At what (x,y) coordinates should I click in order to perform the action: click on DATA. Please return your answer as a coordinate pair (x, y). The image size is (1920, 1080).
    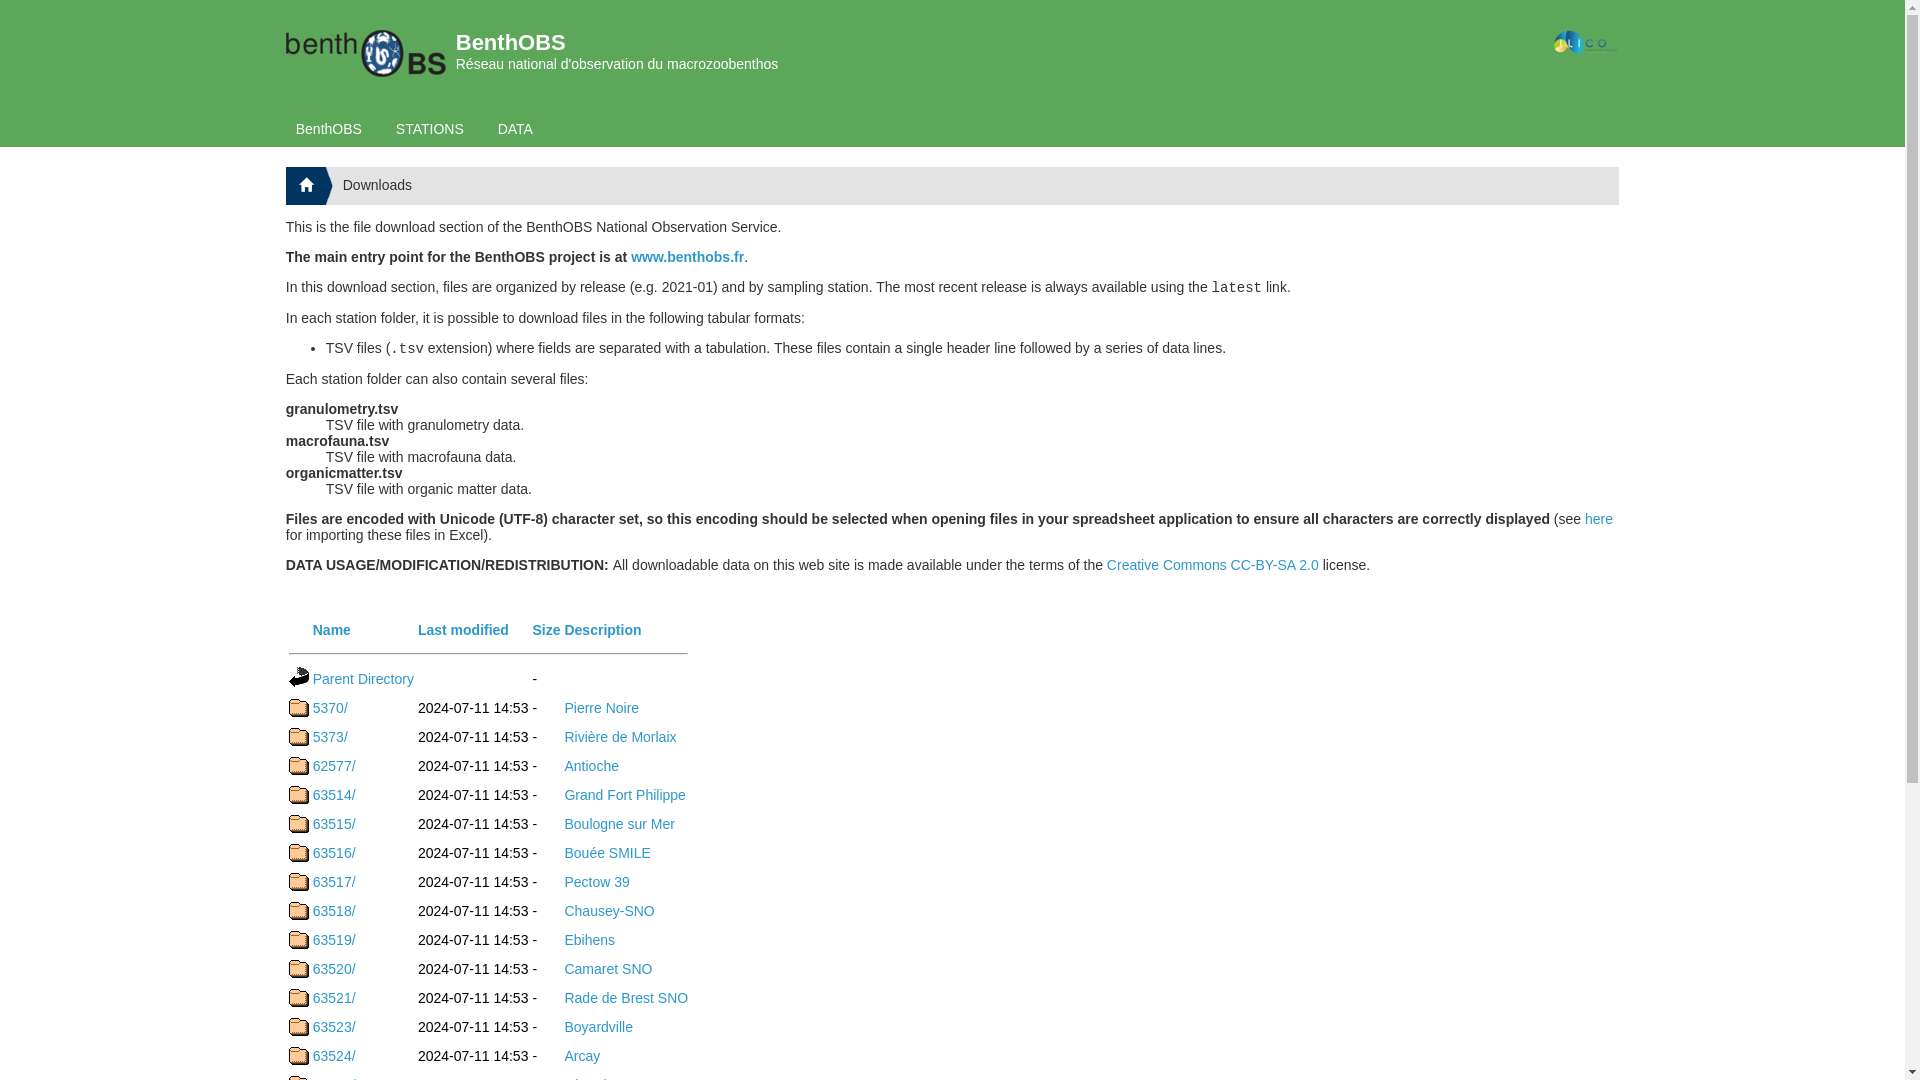
    Looking at the image, I should click on (515, 128).